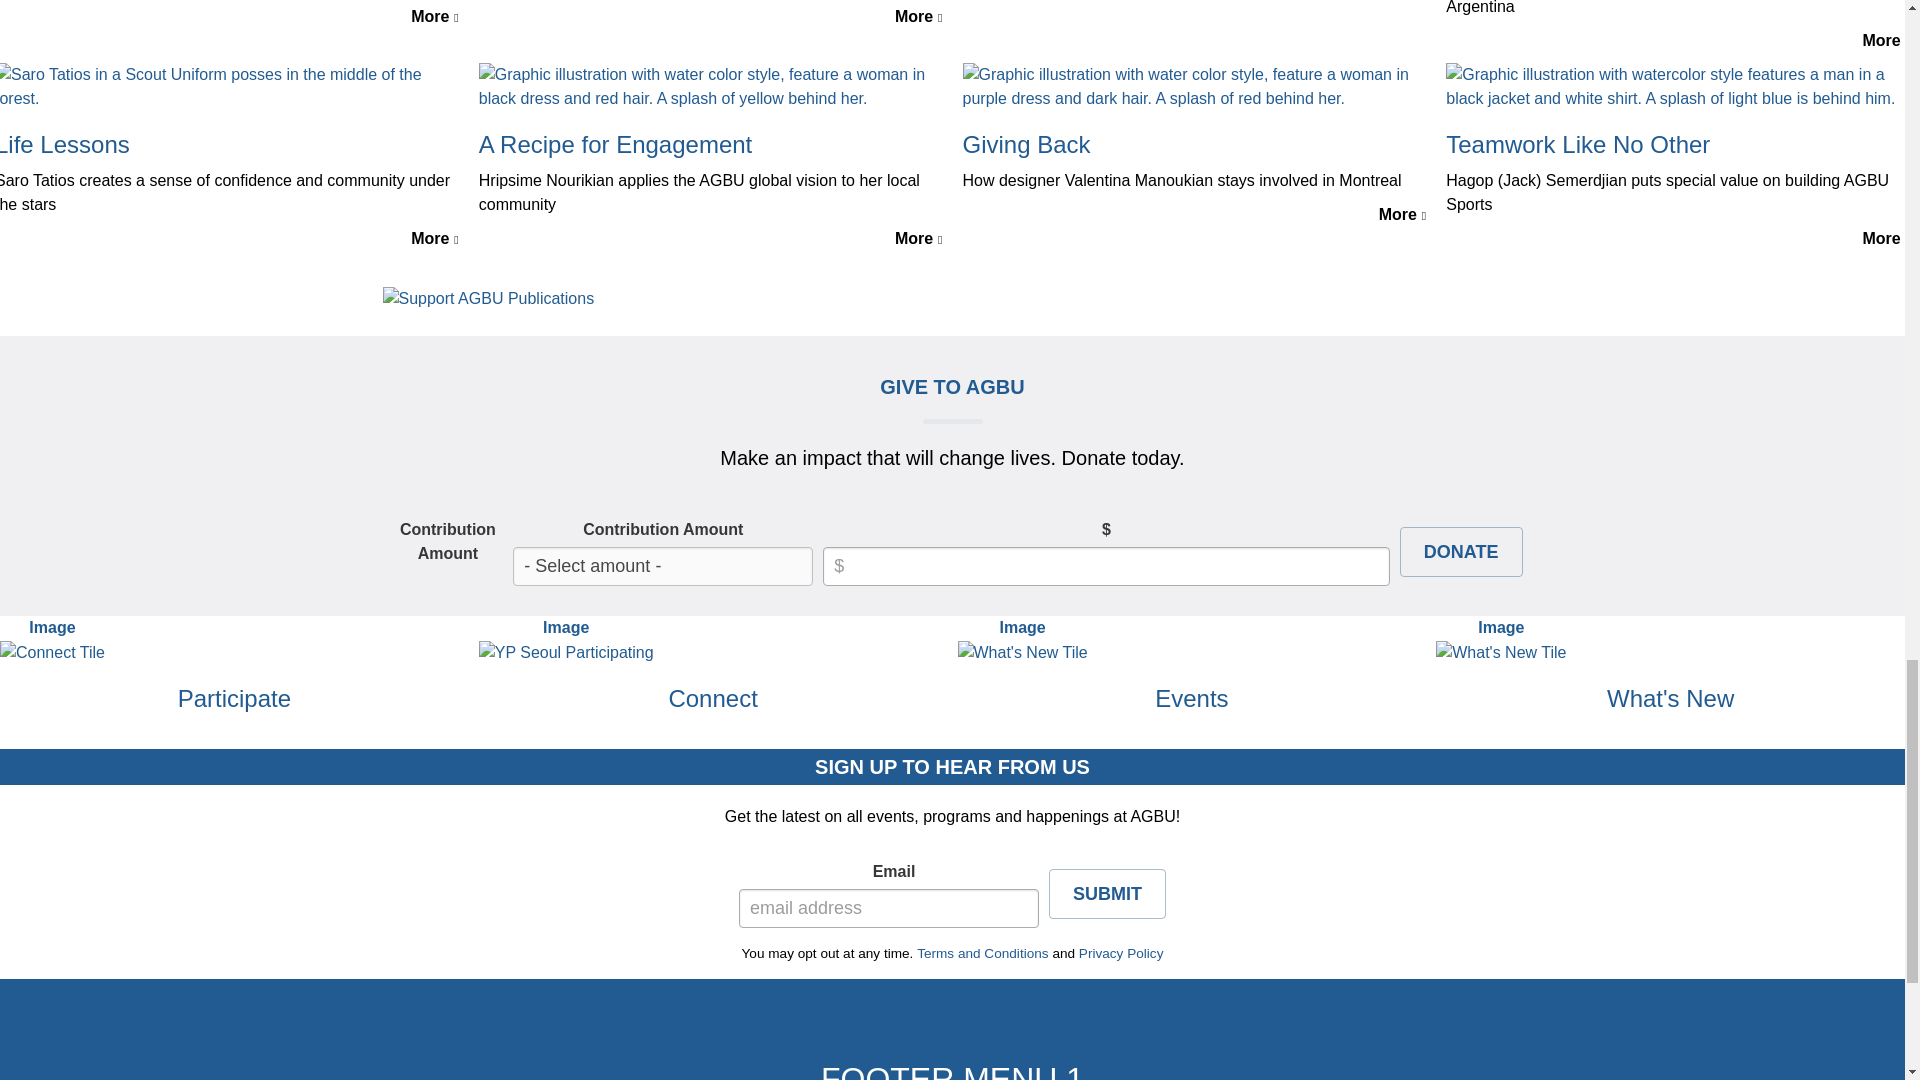 The image size is (1920, 1080). I want to click on Donate, so click(1460, 552).